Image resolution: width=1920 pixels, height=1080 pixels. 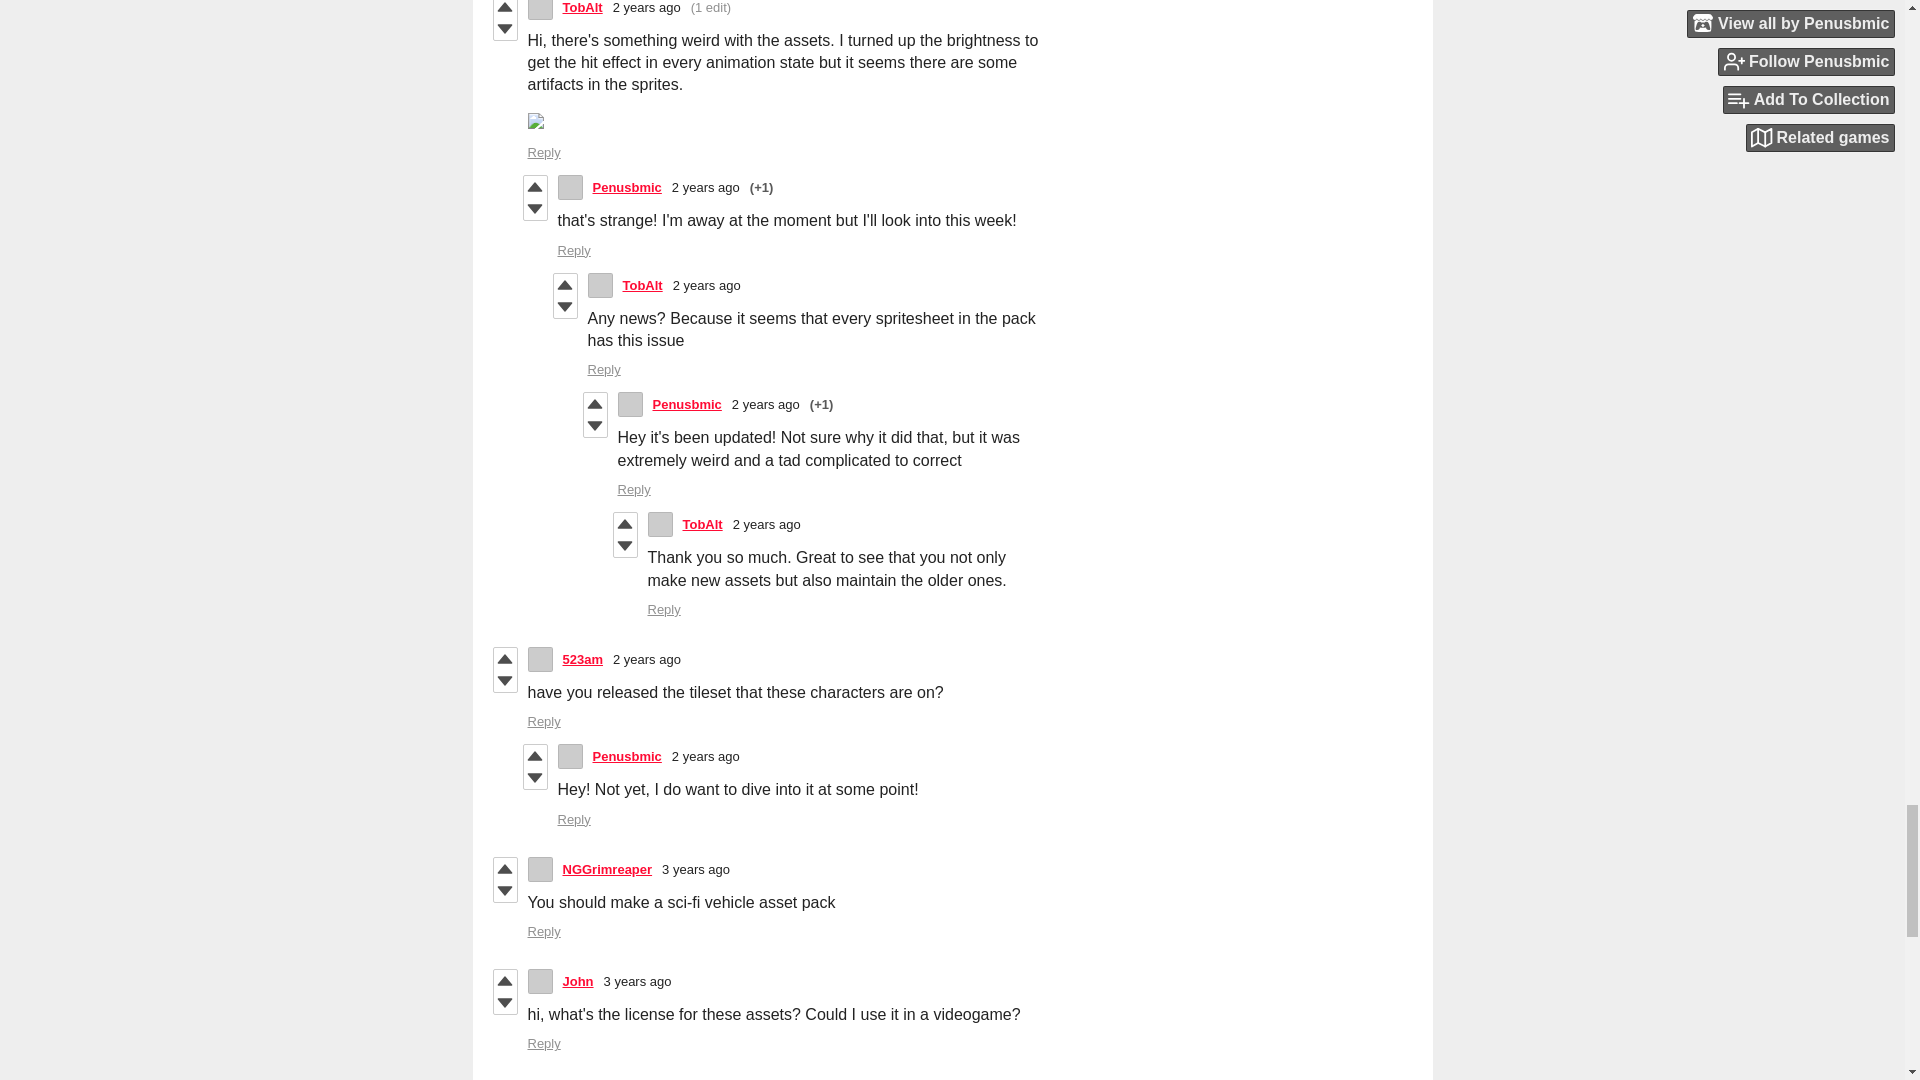 I want to click on Vote up, so click(x=504, y=9).